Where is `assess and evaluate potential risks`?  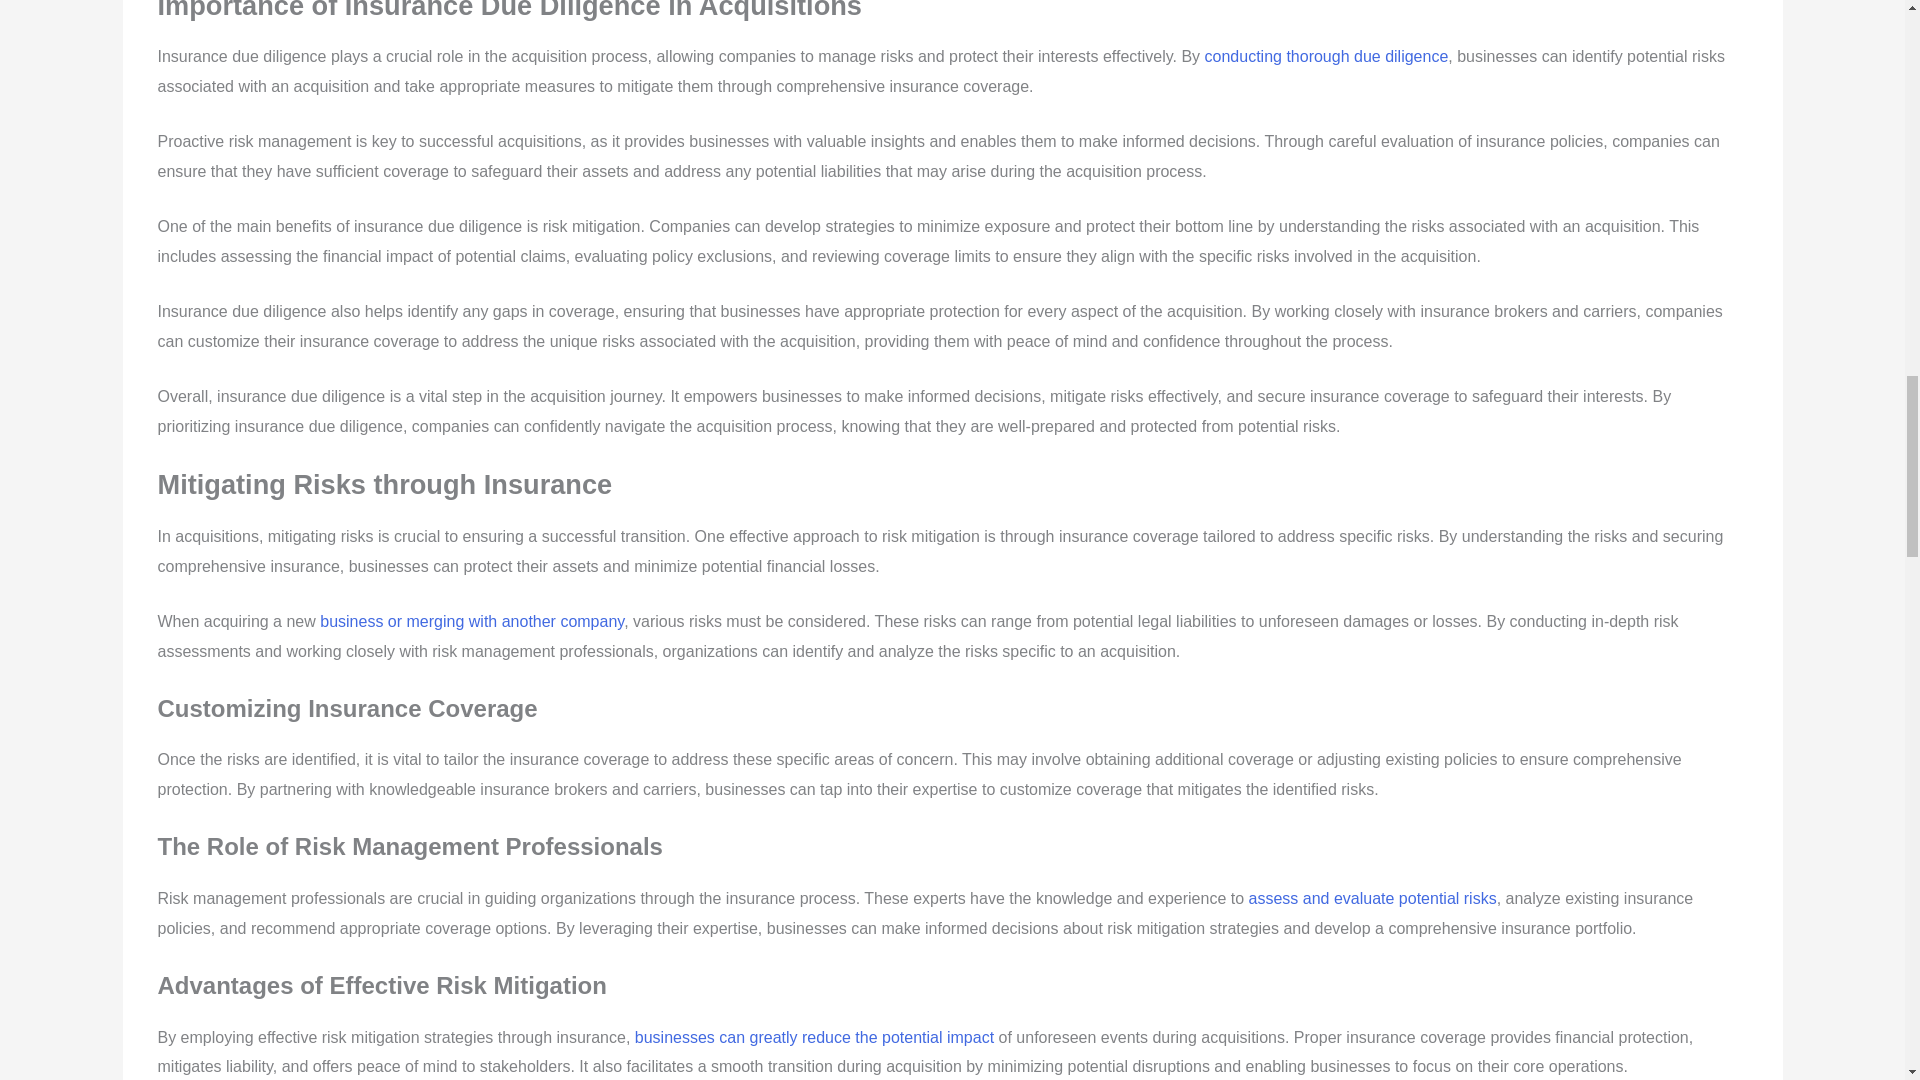
assess and evaluate potential risks is located at coordinates (1373, 898).